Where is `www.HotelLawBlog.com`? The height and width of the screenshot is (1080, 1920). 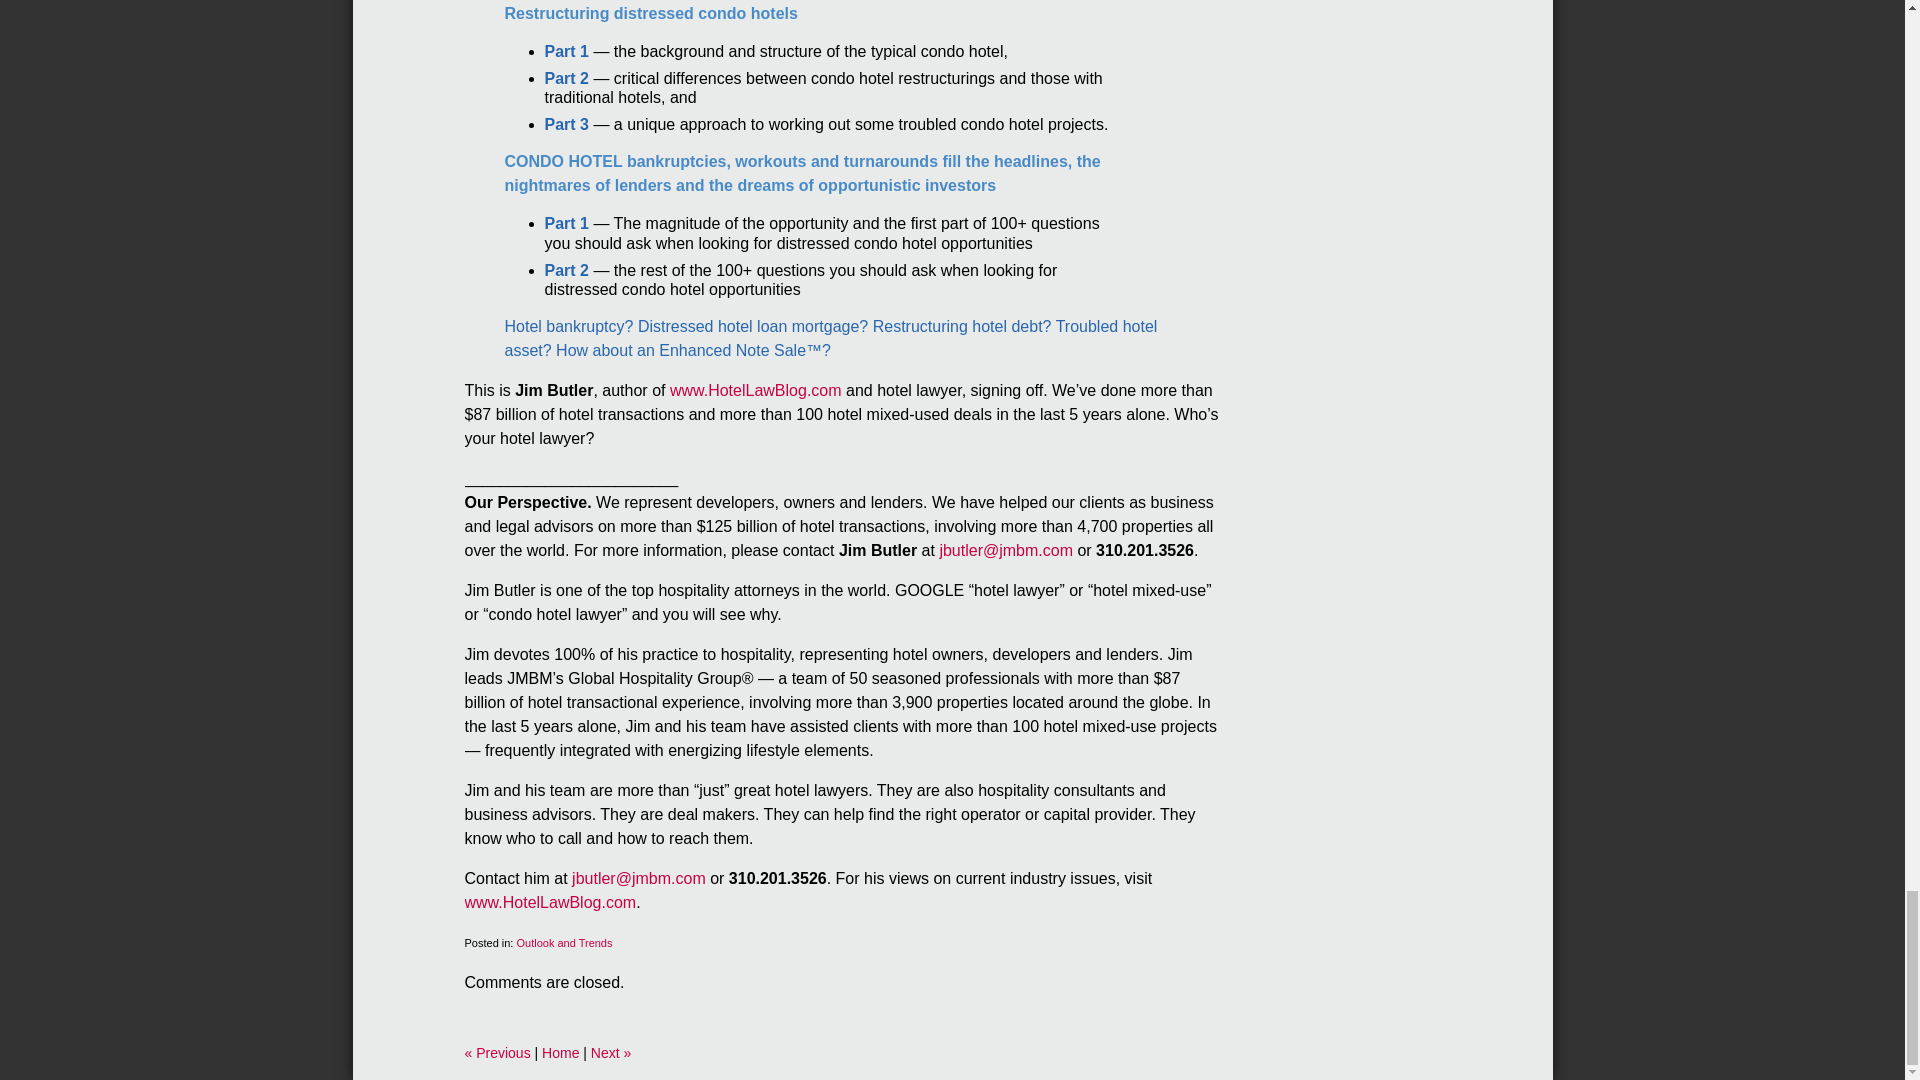
www.HotelLawBlog.com is located at coordinates (756, 390).